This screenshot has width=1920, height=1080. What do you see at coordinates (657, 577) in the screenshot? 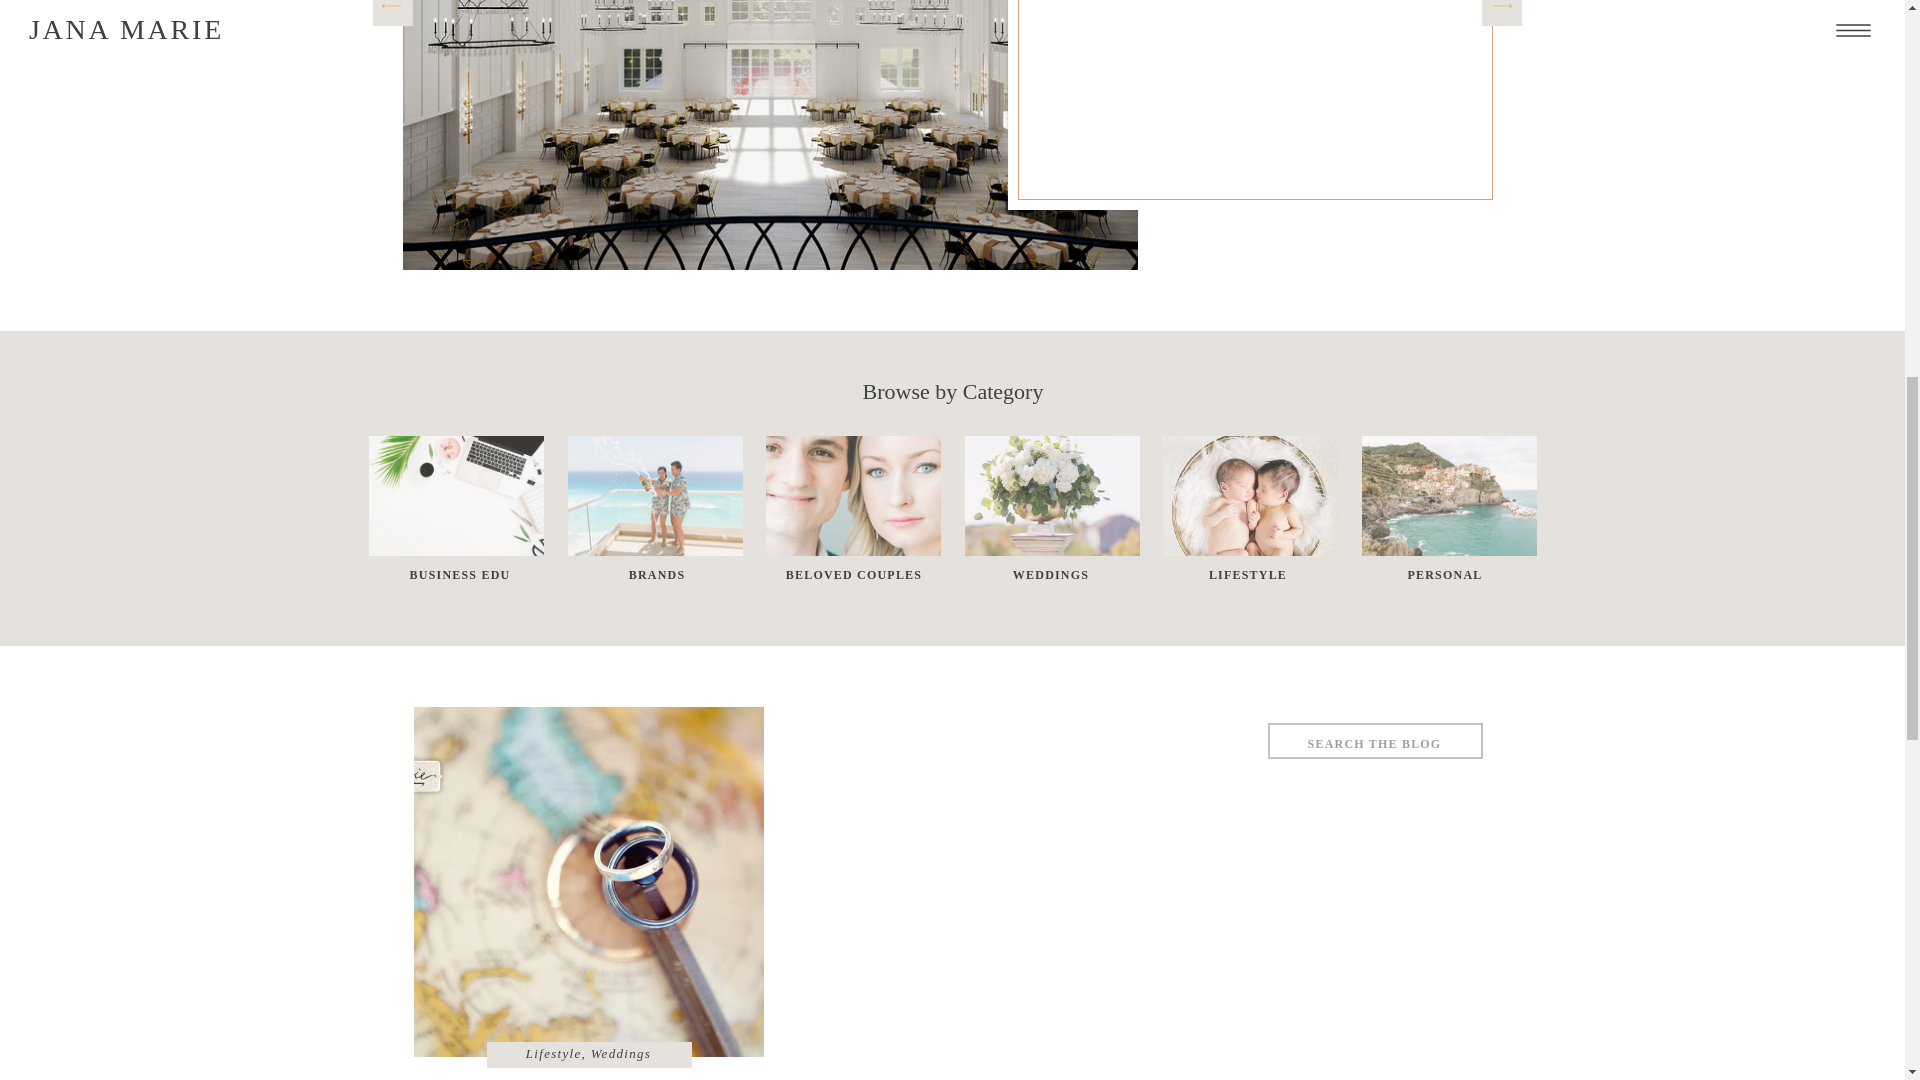
I see `BRANDS` at bounding box center [657, 577].